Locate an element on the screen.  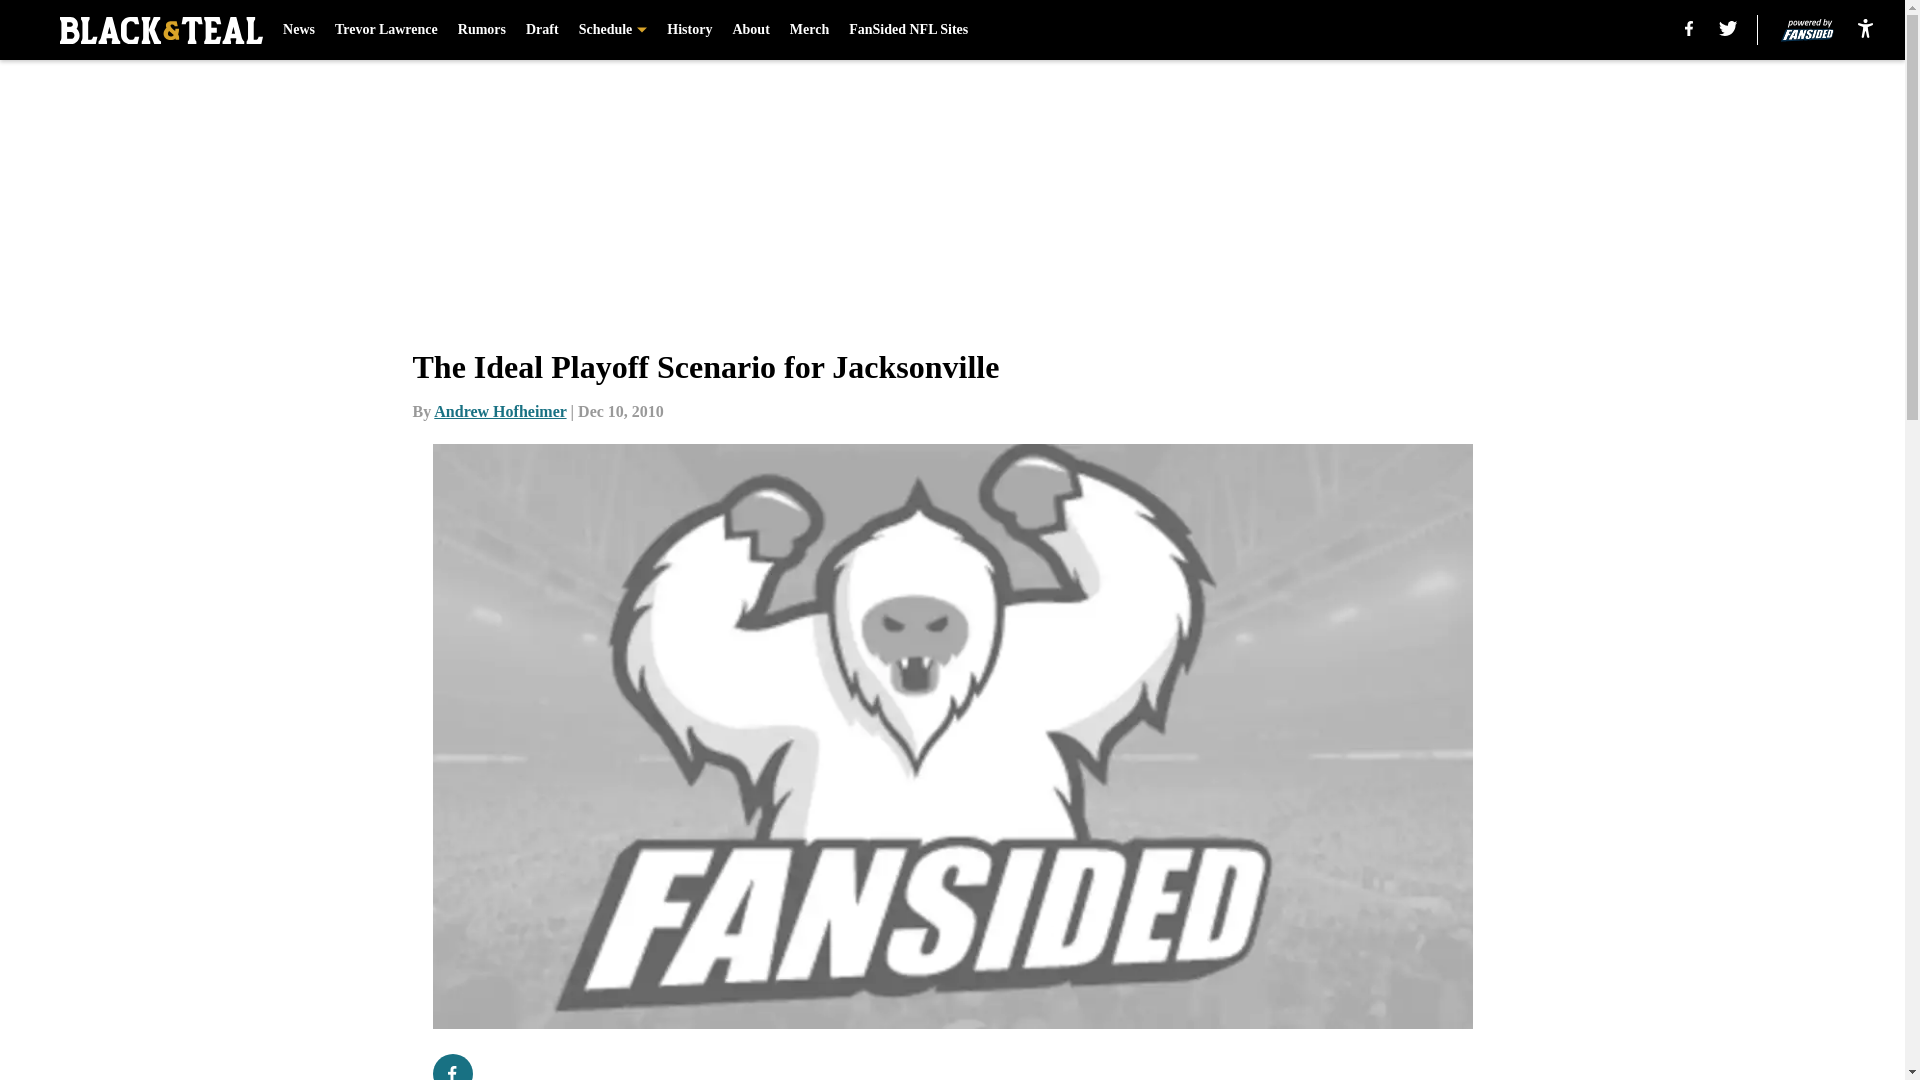
History is located at coordinates (689, 30).